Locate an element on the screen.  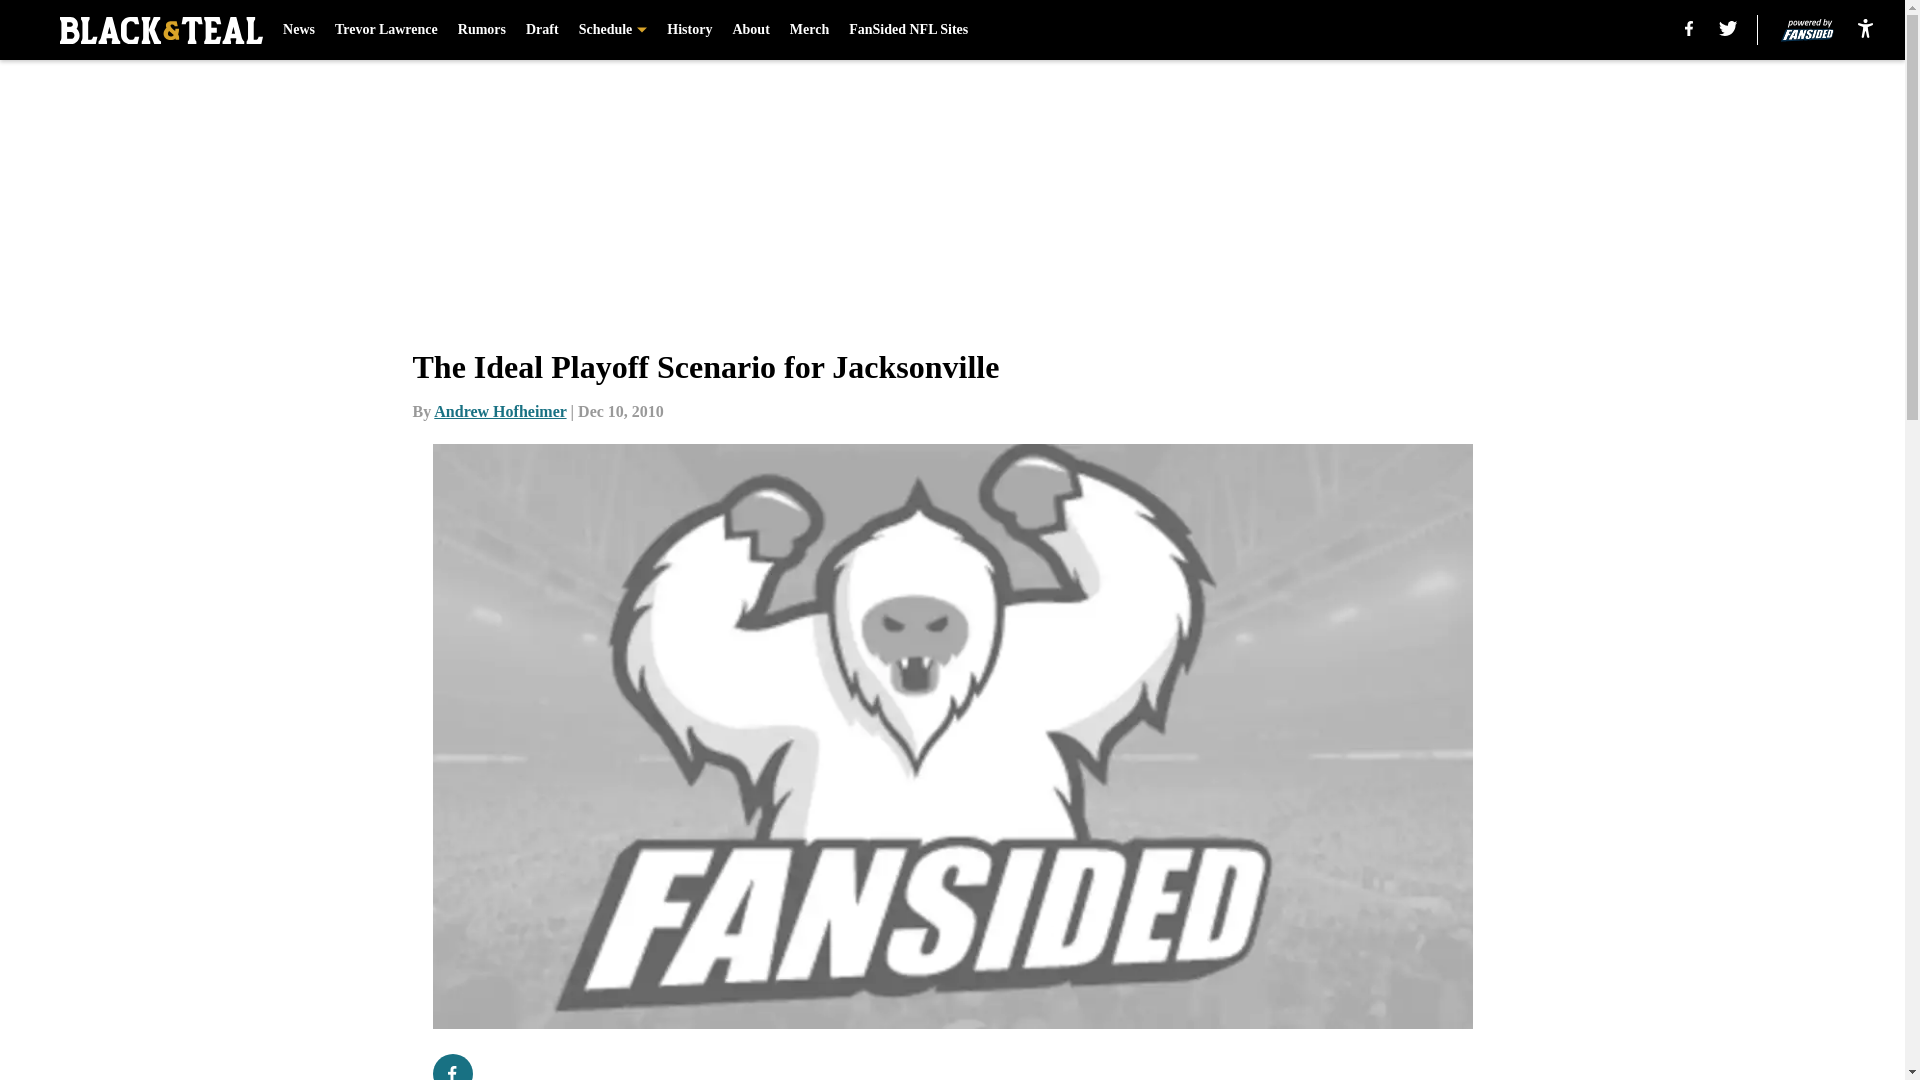
History is located at coordinates (689, 30).